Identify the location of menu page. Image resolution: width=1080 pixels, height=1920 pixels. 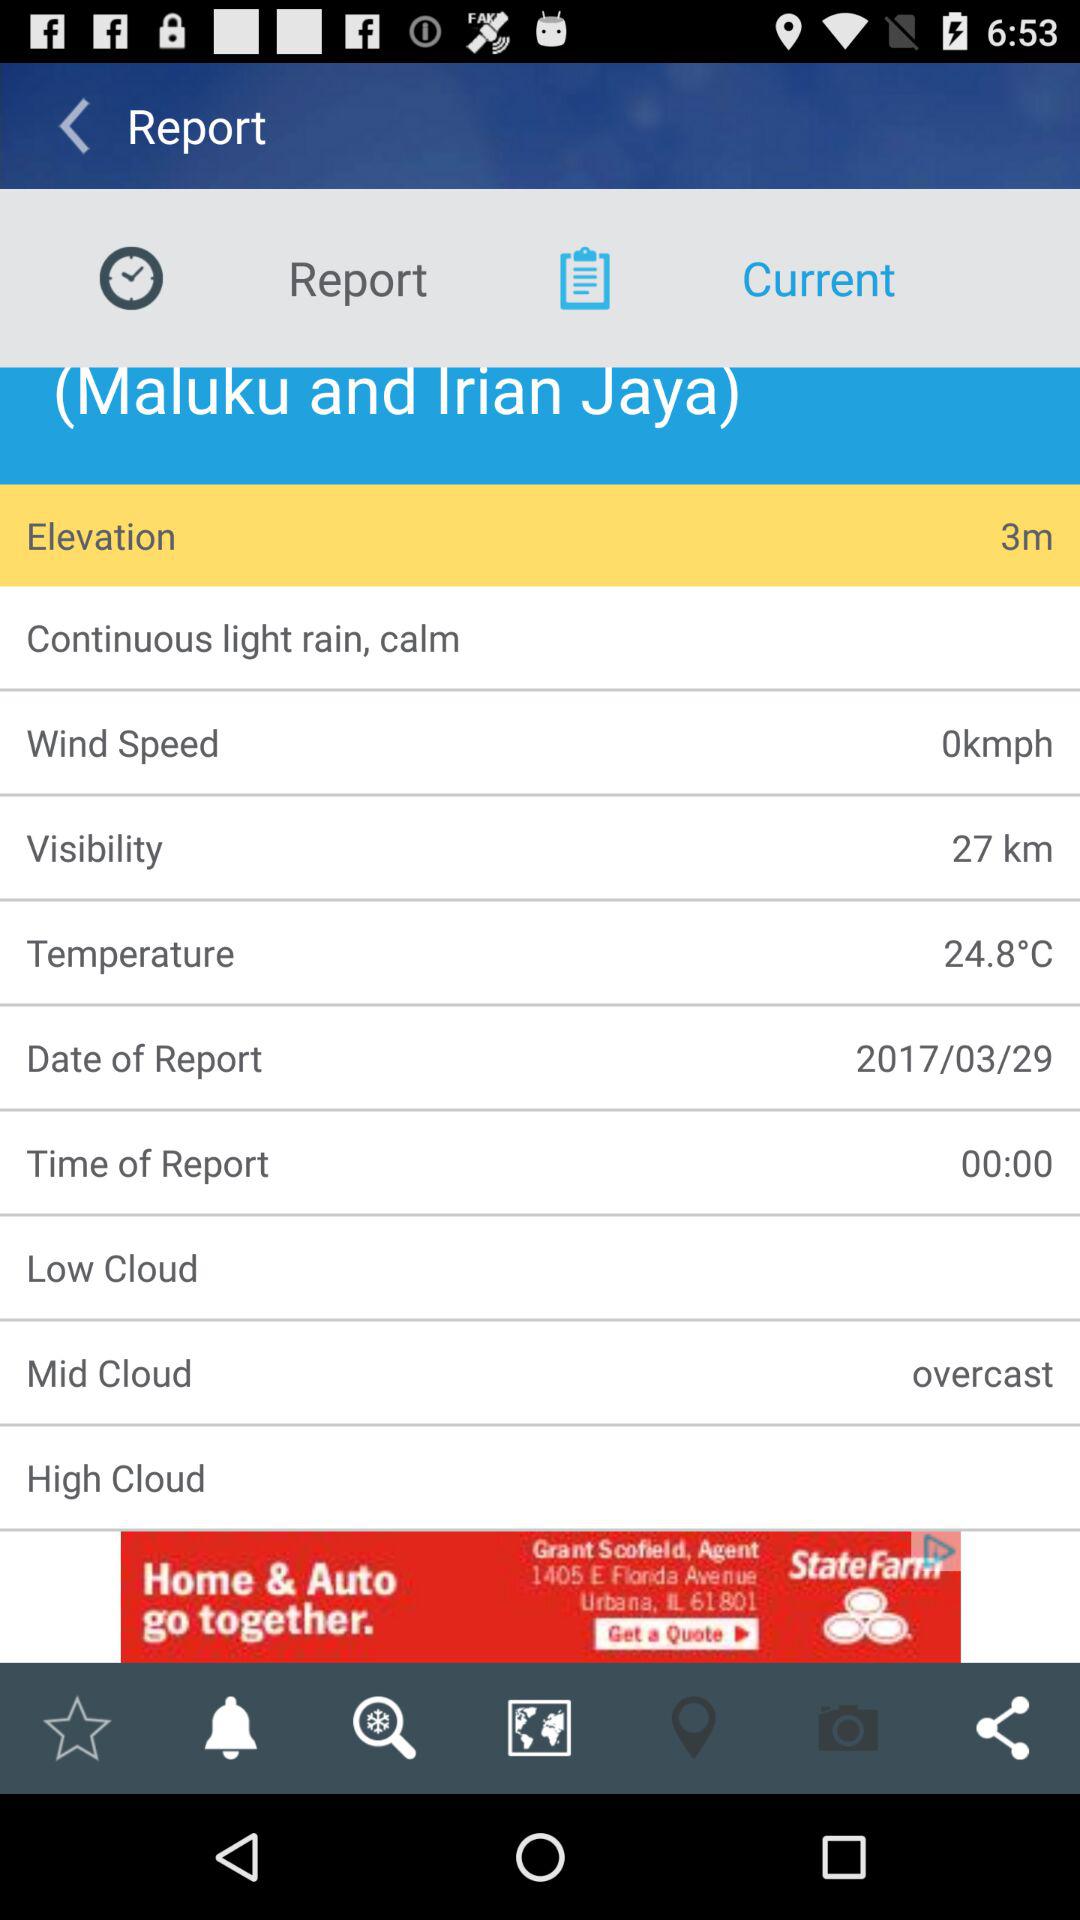
(540, 1596).